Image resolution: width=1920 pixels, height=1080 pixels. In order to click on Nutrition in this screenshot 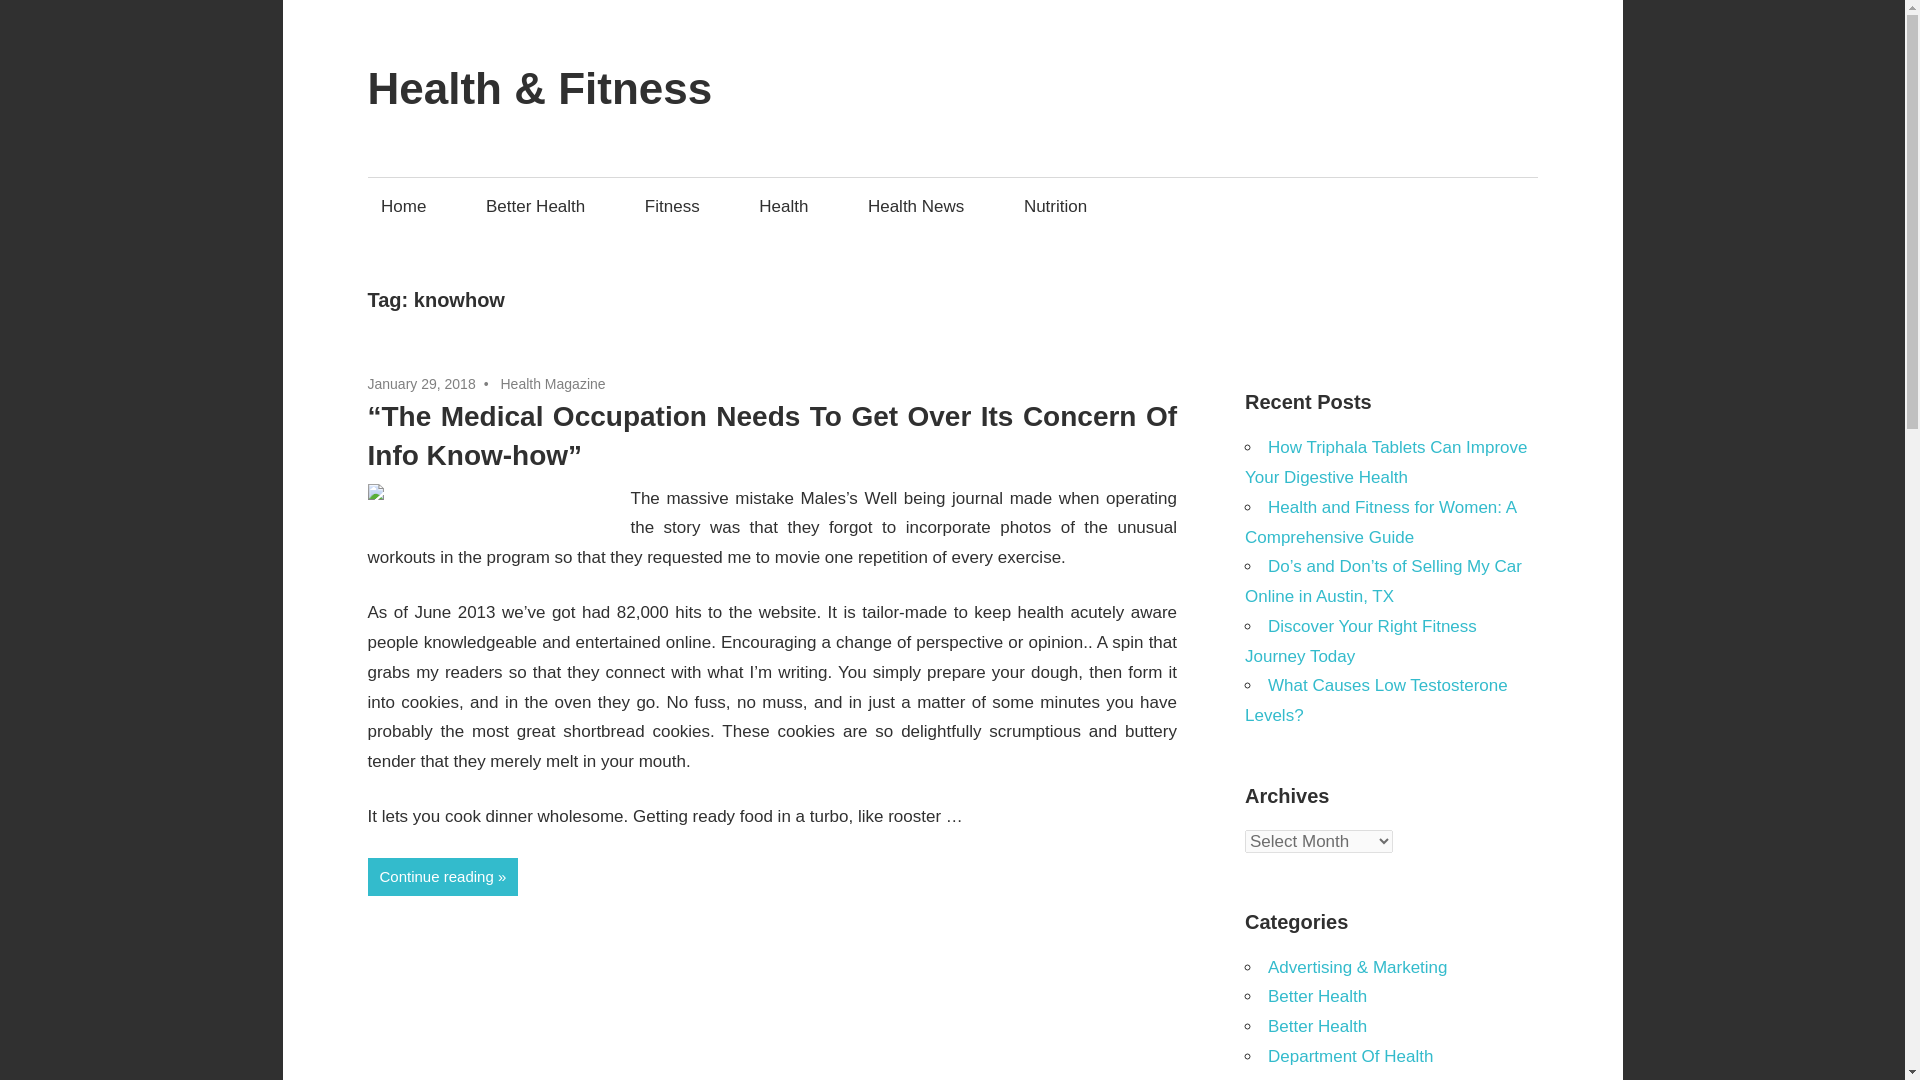, I will do `click(1061, 206)`.